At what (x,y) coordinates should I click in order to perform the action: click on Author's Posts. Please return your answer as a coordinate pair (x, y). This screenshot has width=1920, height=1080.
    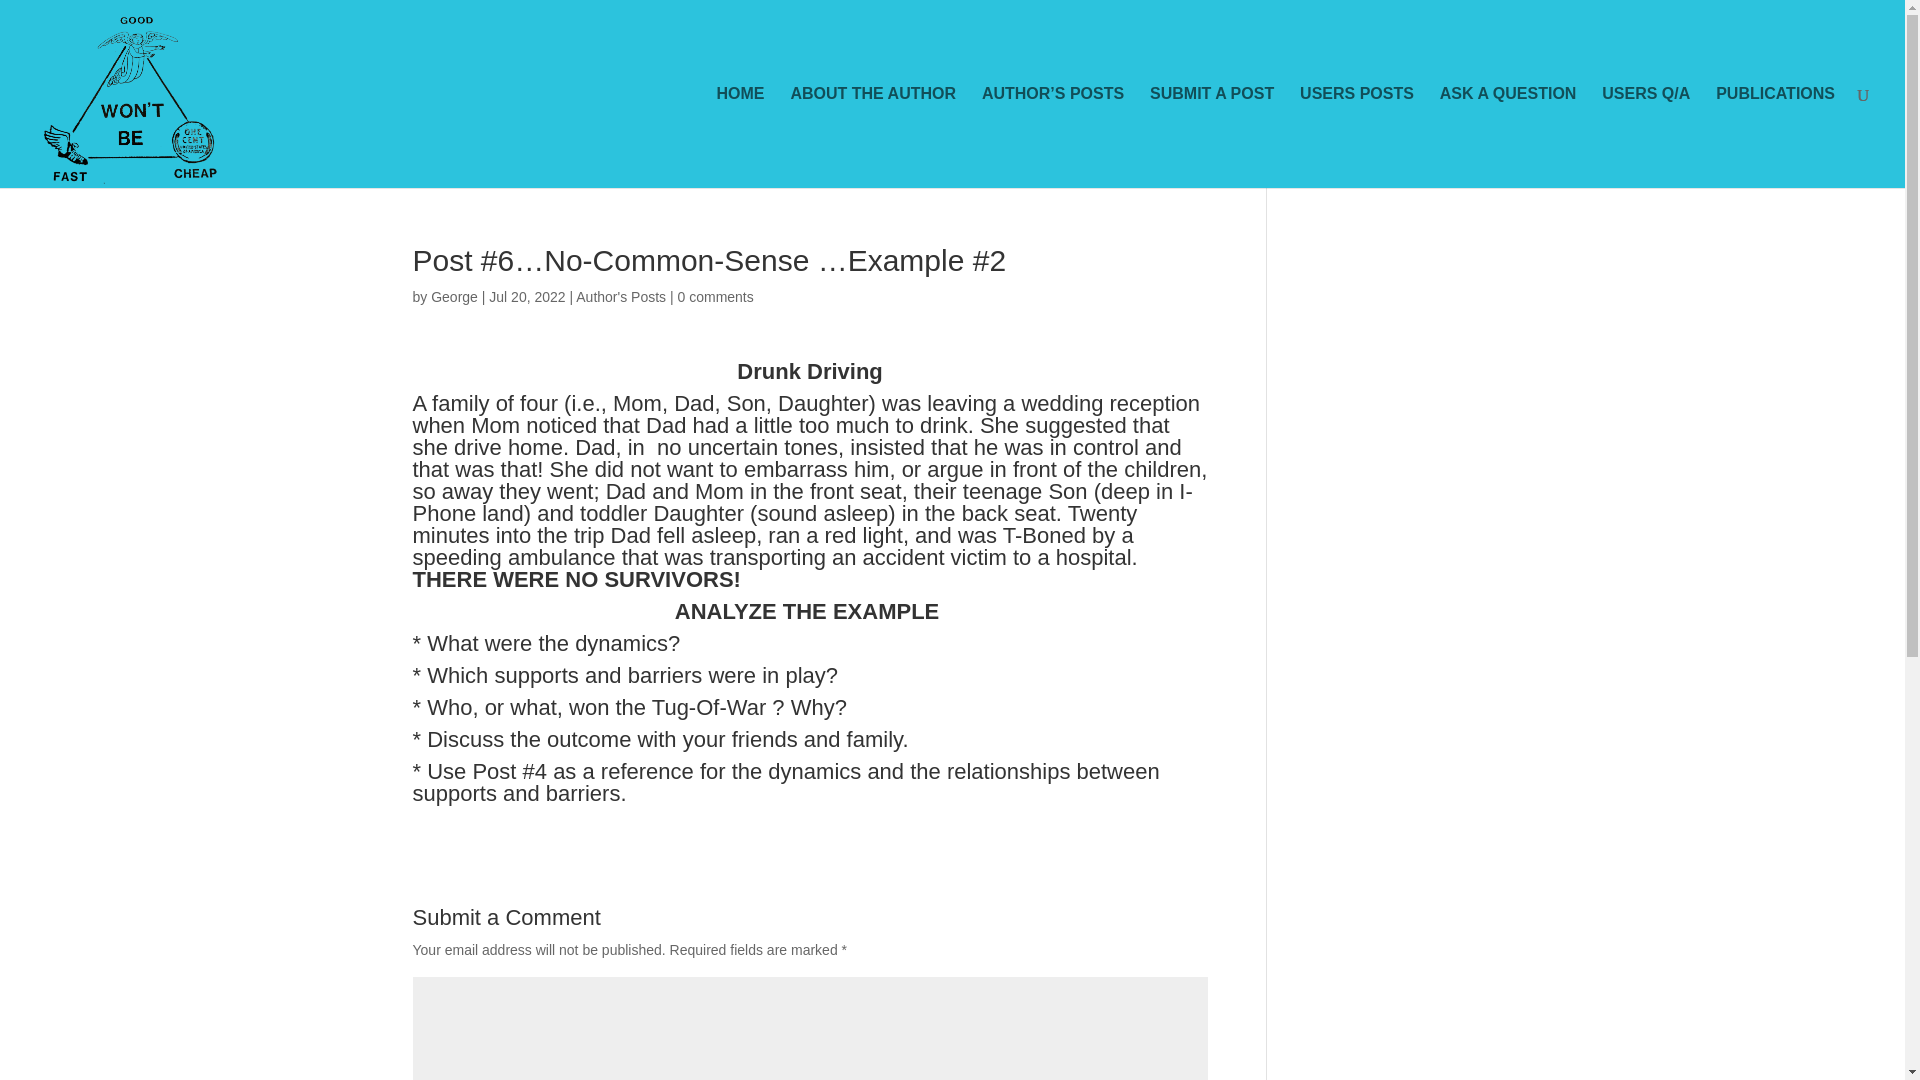
    Looking at the image, I should click on (621, 296).